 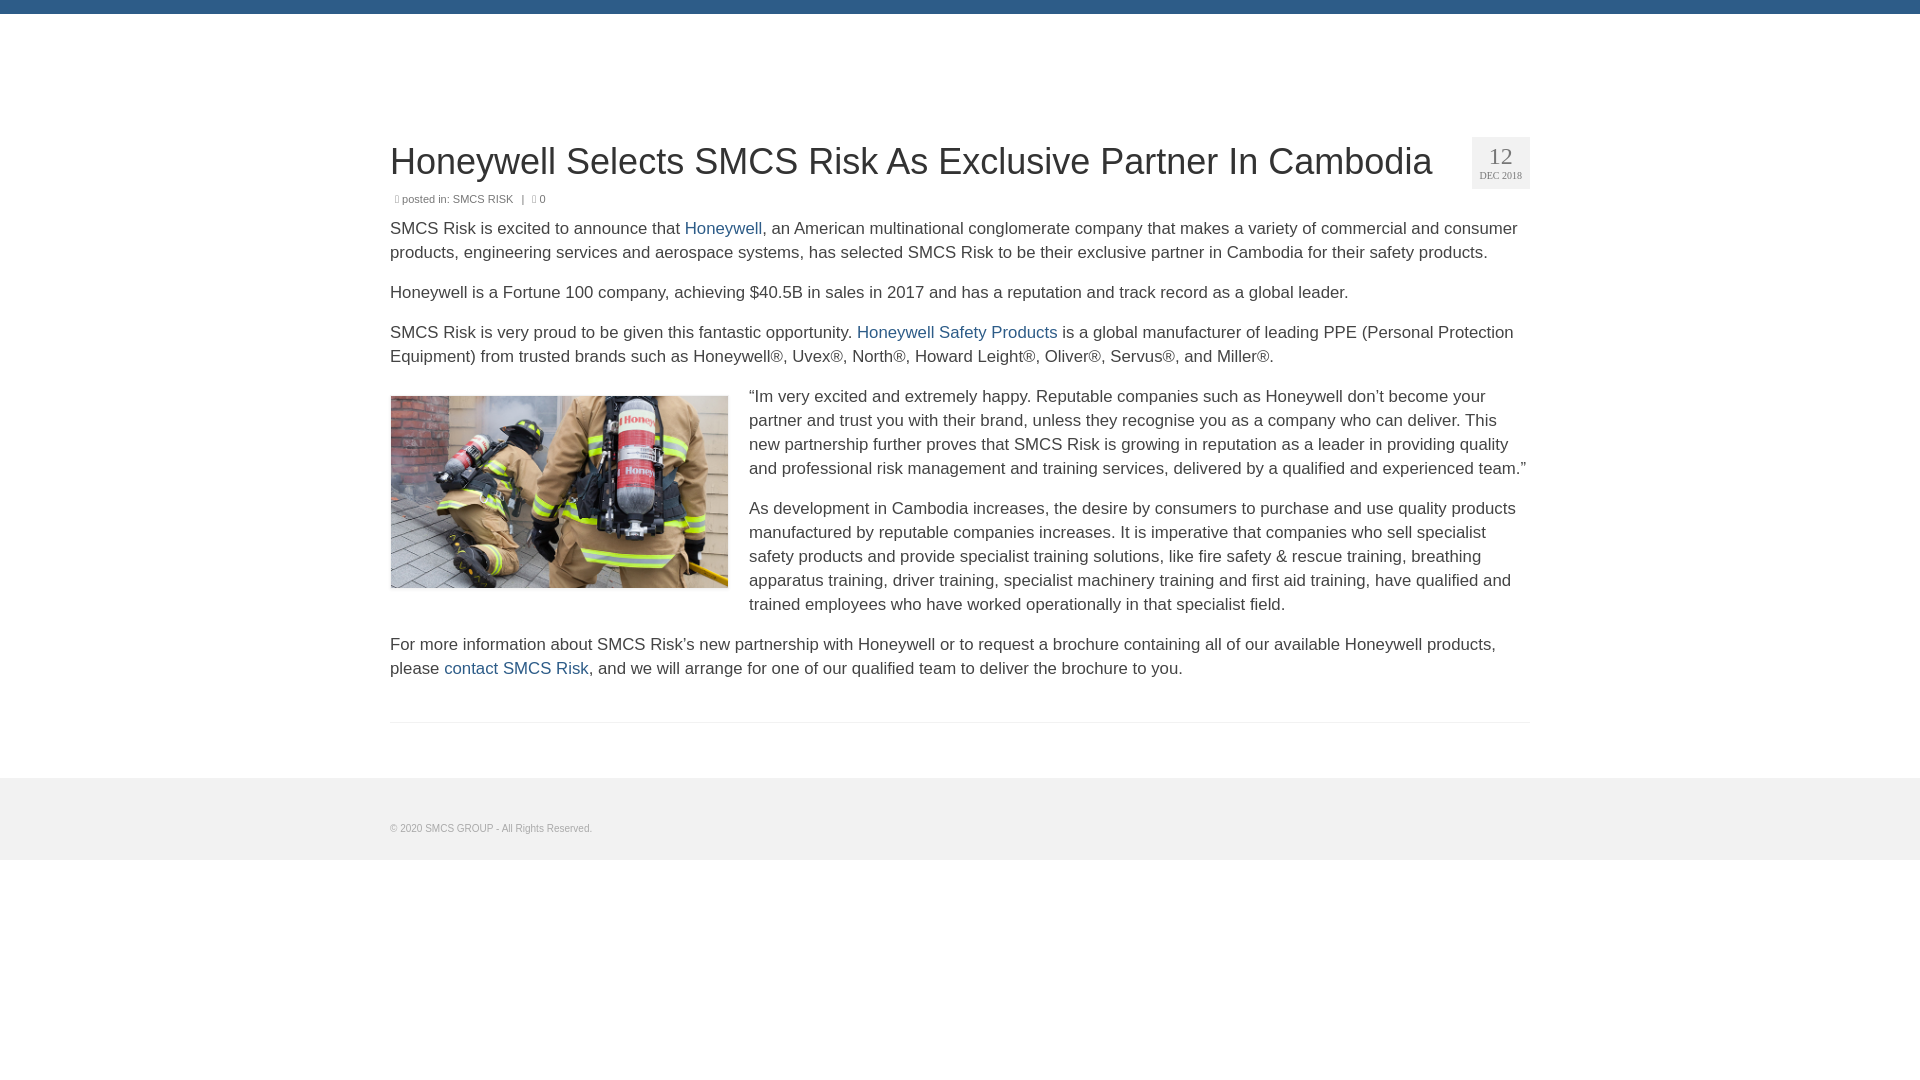 I want to click on HOME, so click(x=1088, y=52).